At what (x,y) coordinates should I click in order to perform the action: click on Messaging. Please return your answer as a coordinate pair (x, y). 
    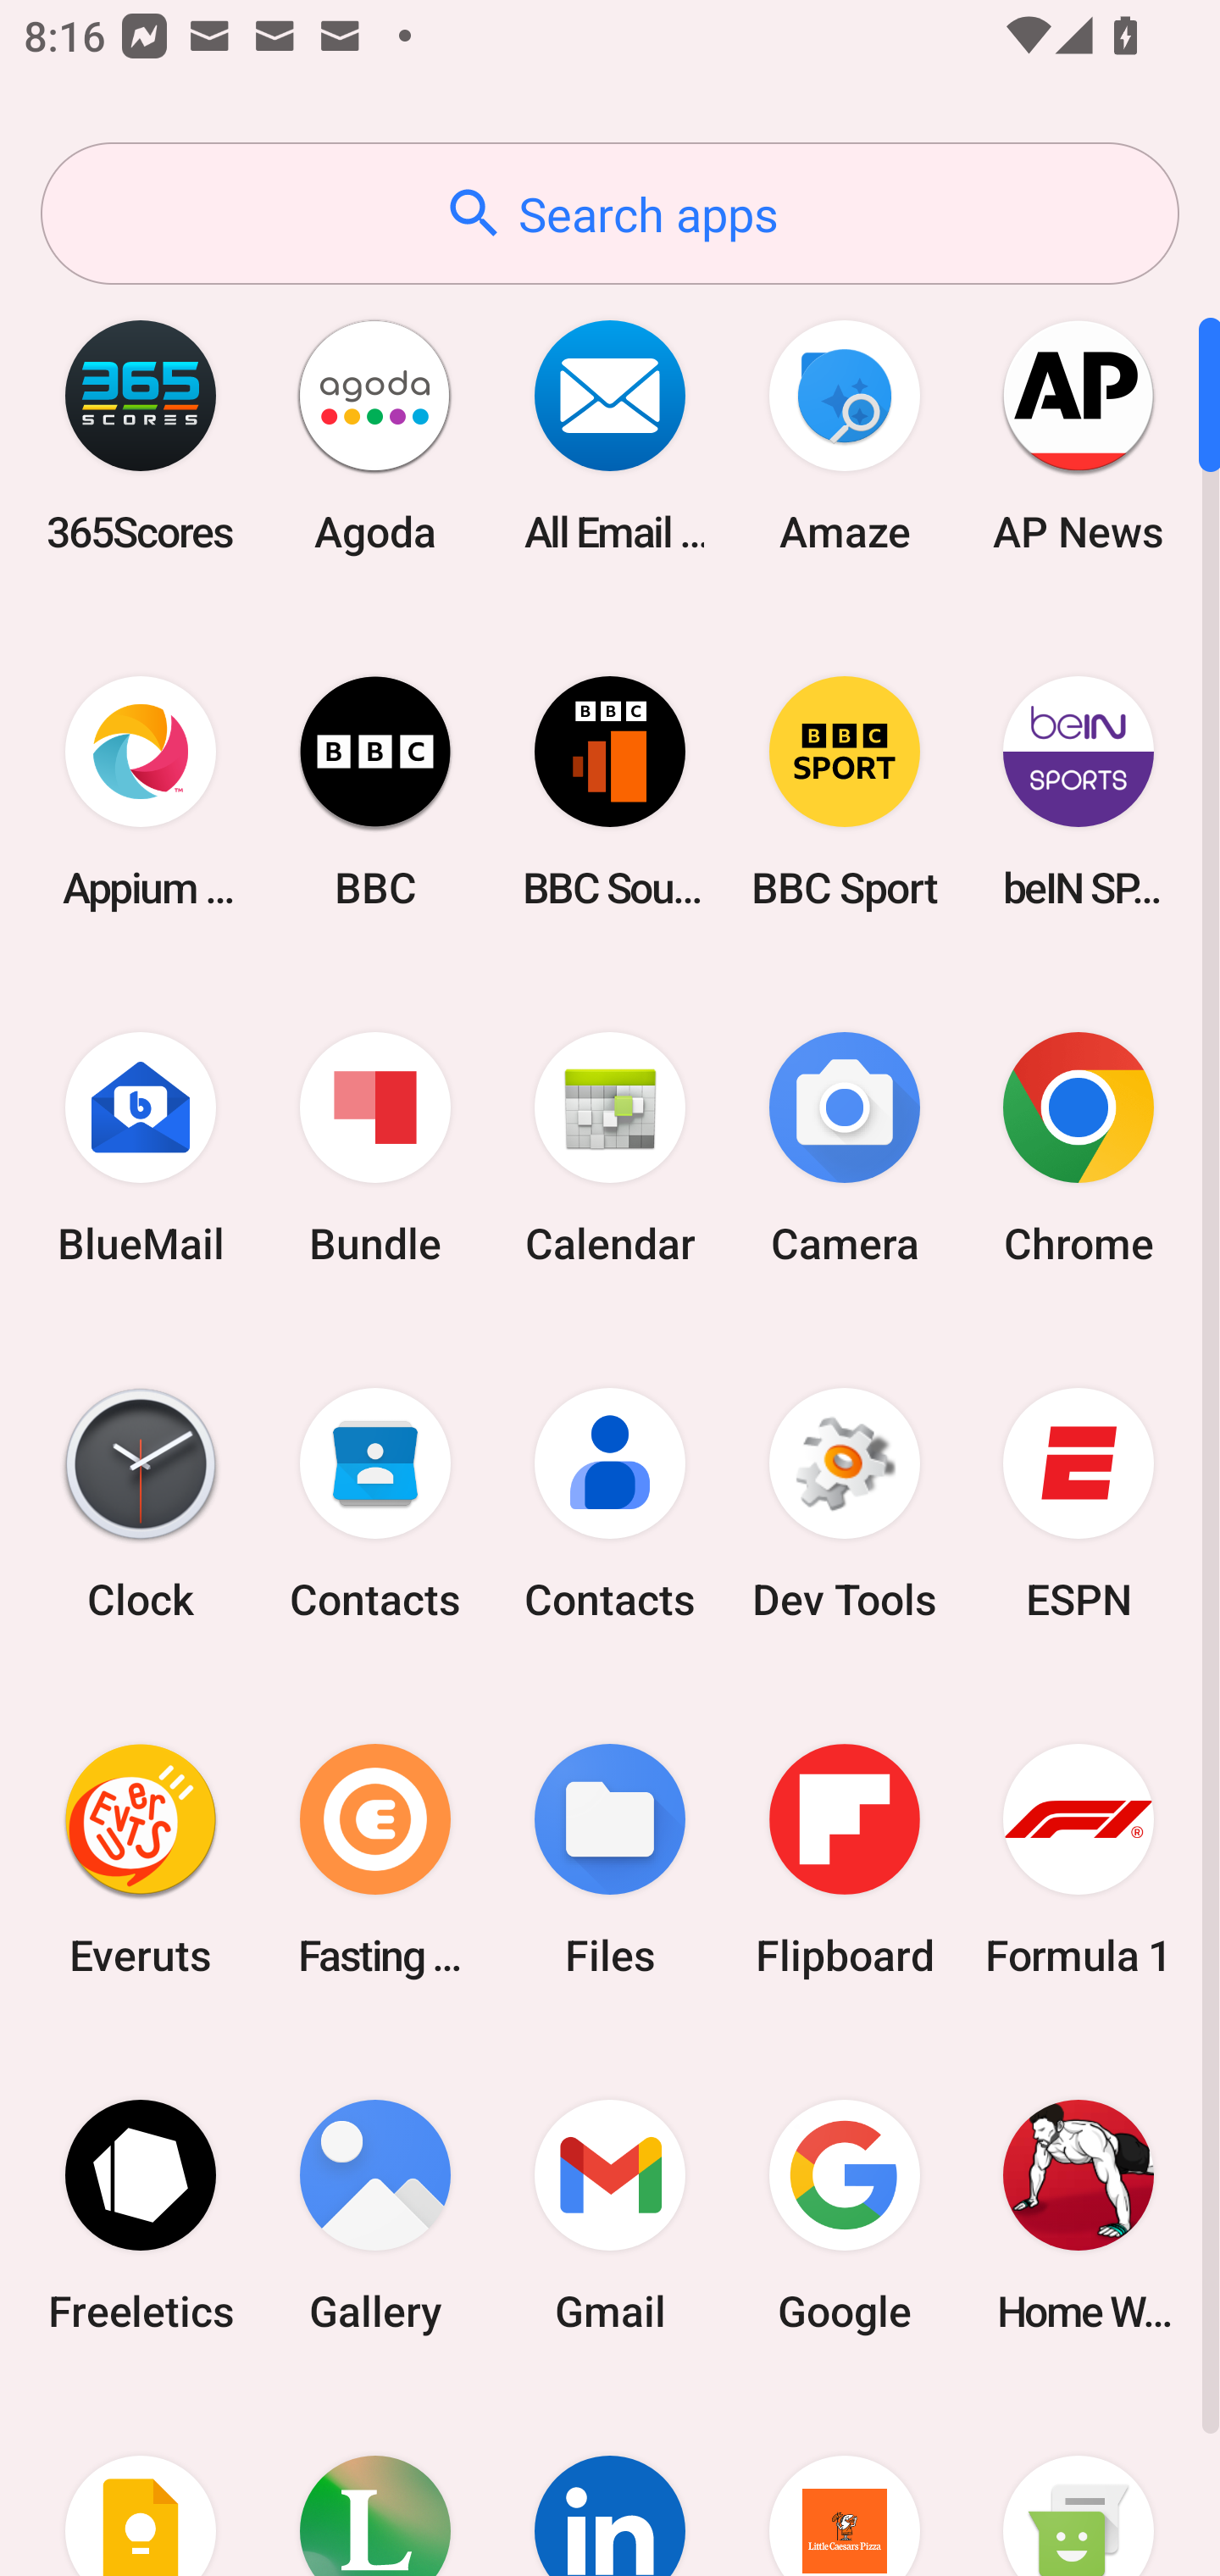
    Looking at the image, I should click on (1079, 2484).